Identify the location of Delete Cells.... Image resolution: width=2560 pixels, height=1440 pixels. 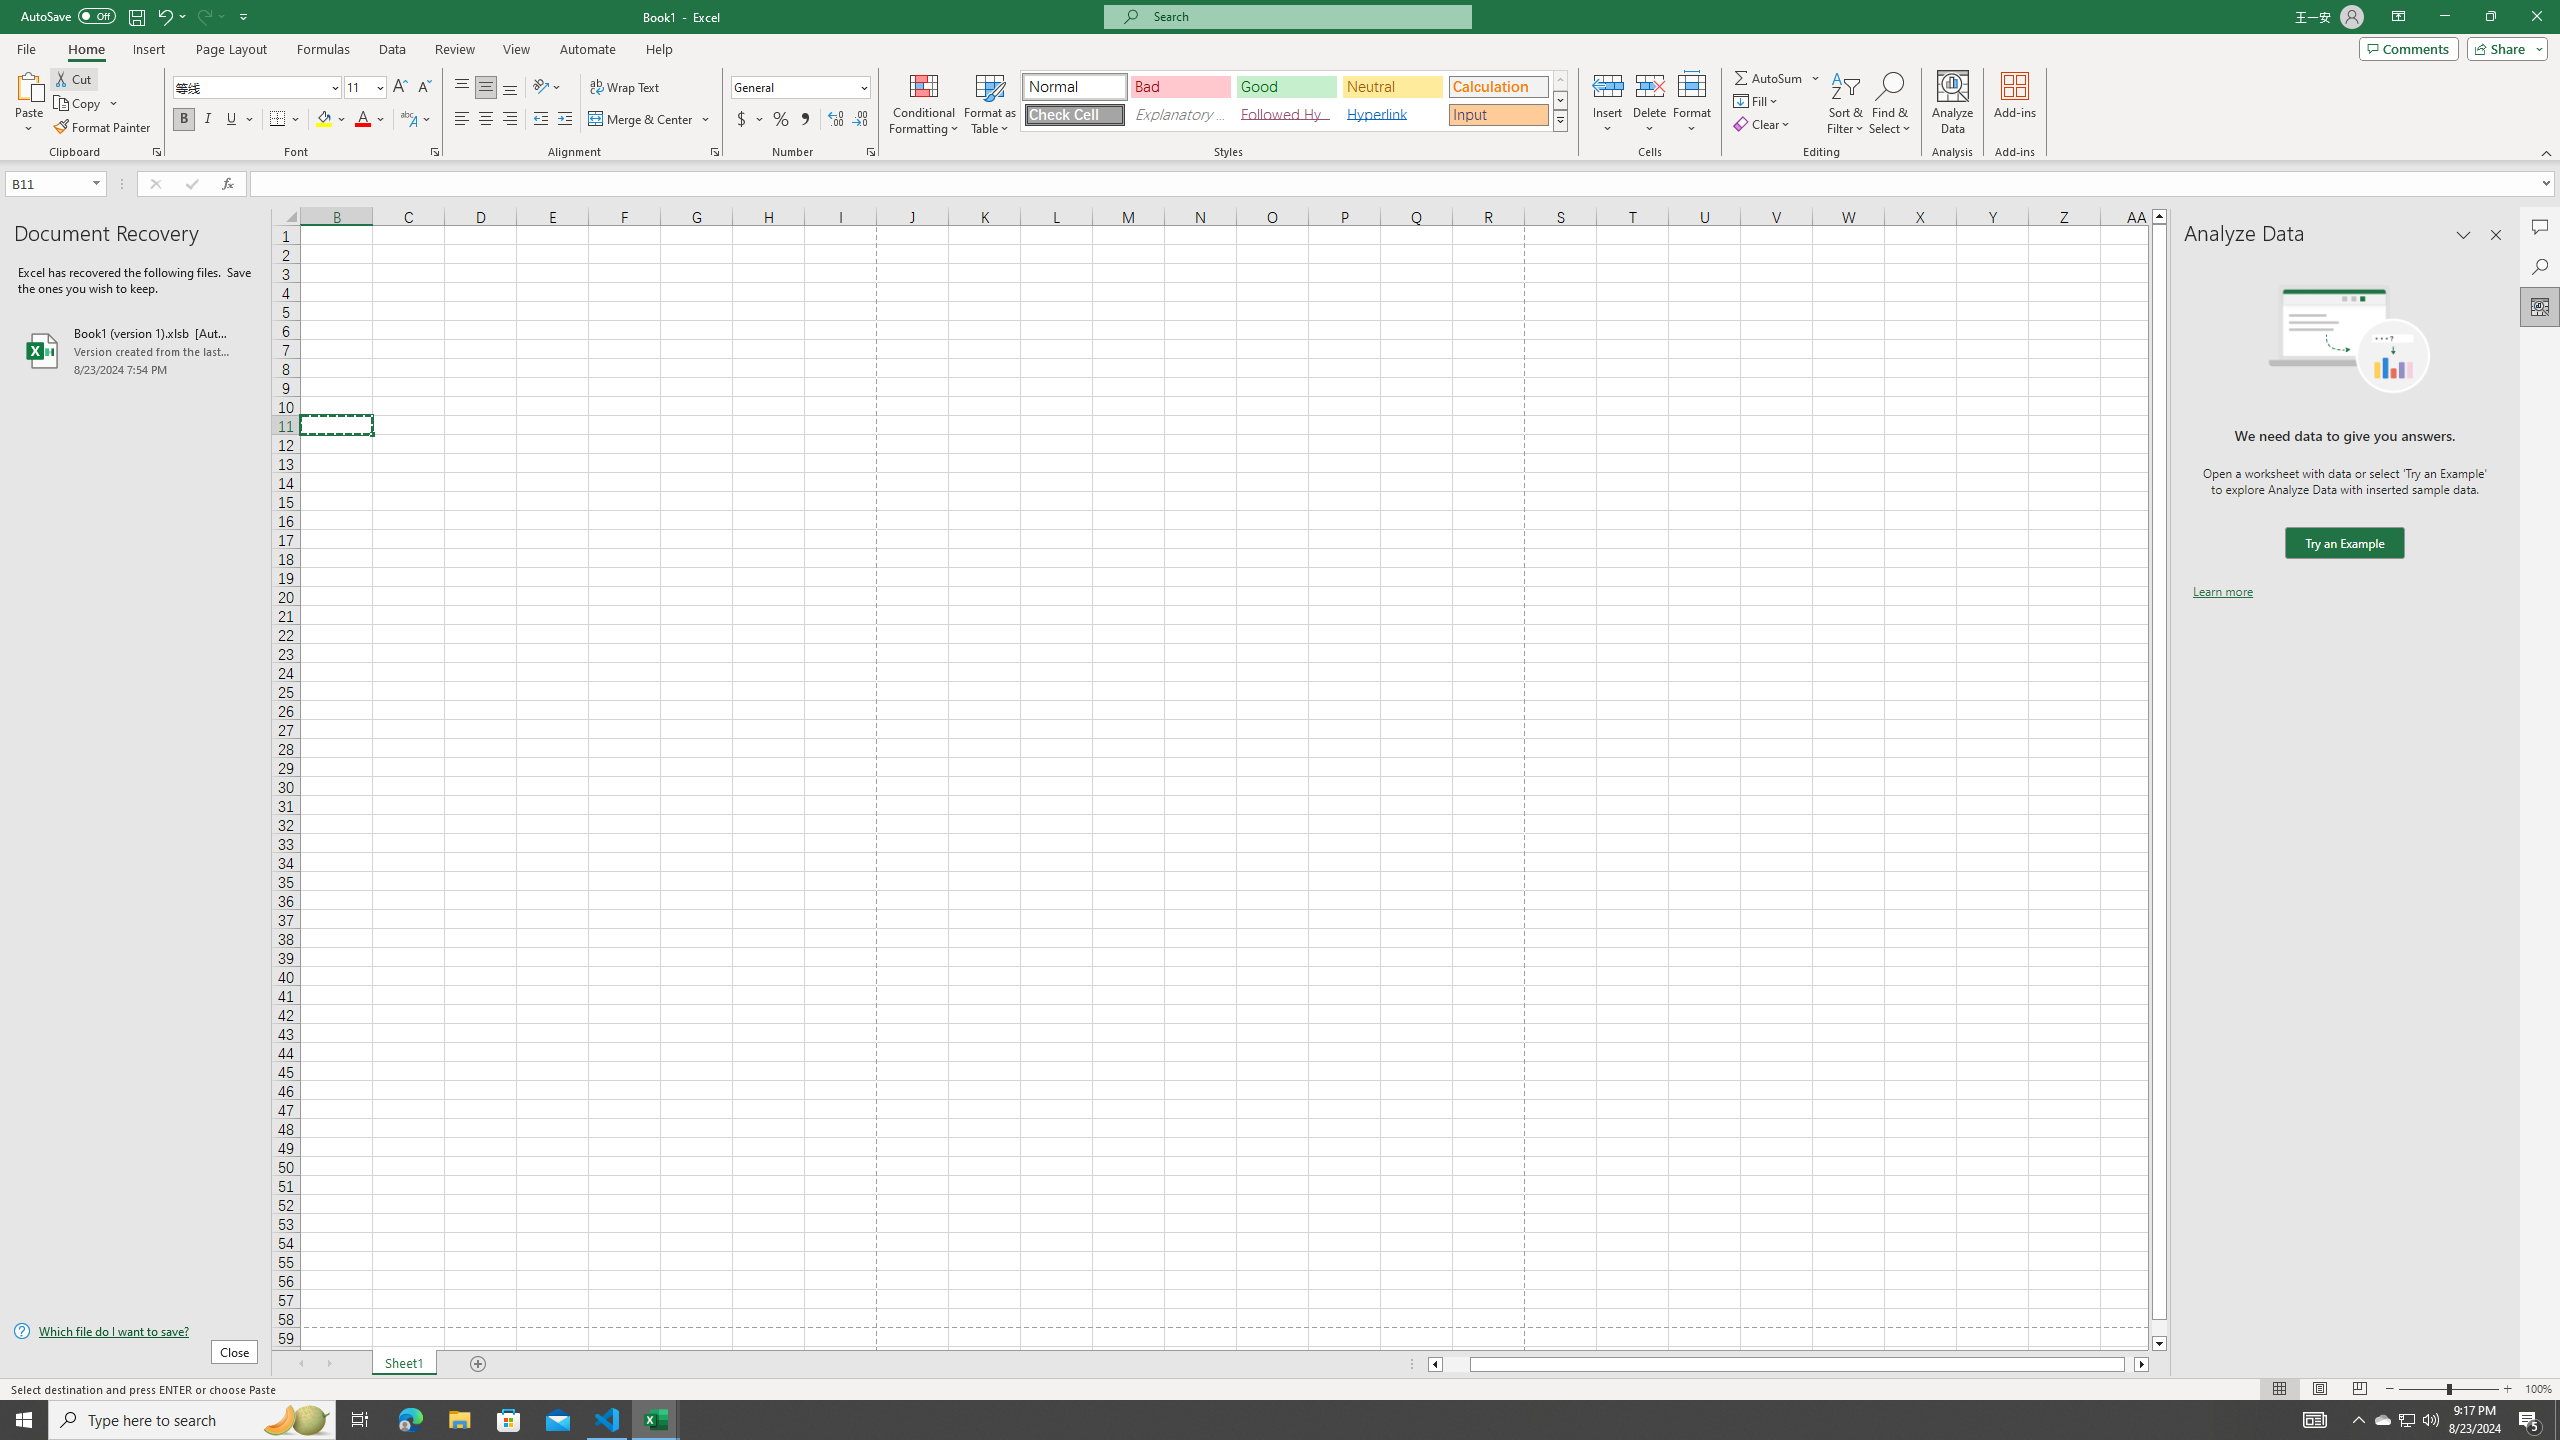
(1650, 85).